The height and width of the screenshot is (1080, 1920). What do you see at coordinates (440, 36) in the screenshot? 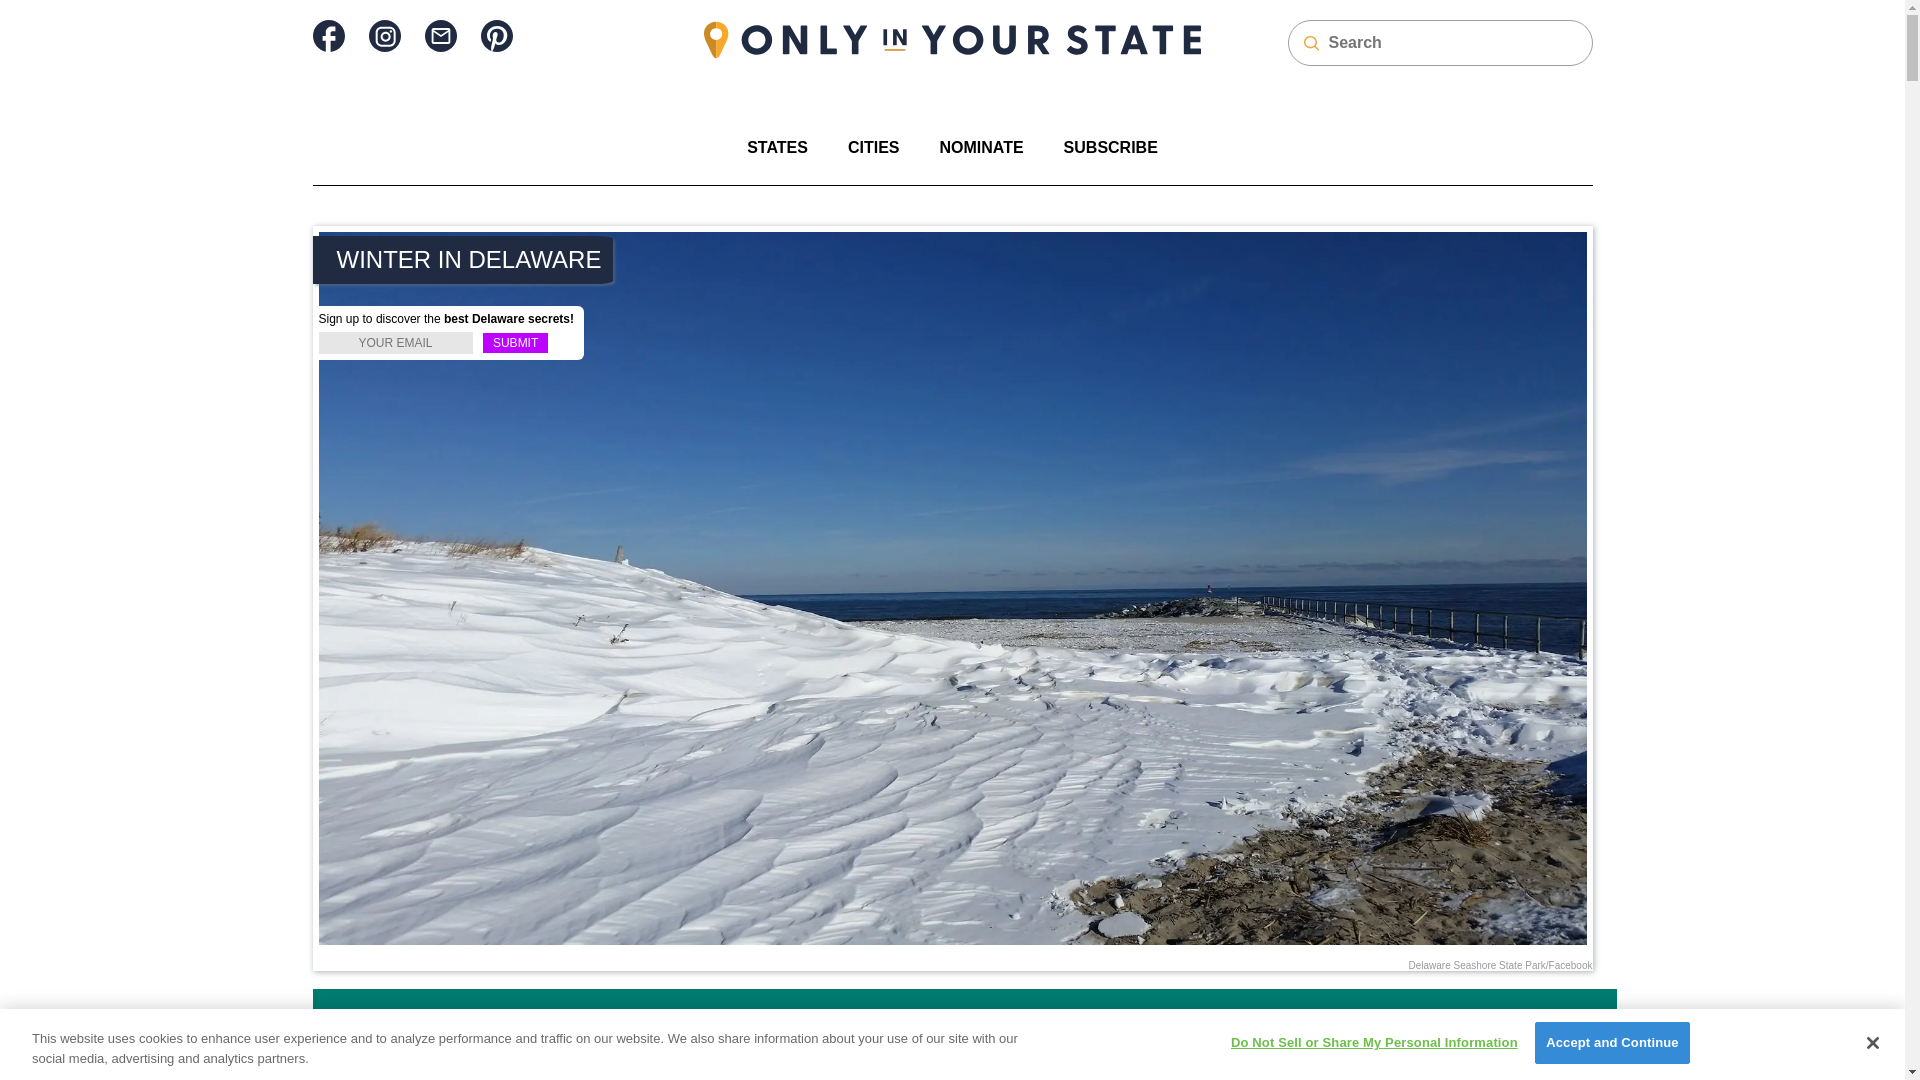
I see `newsletter` at bounding box center [440, 36].